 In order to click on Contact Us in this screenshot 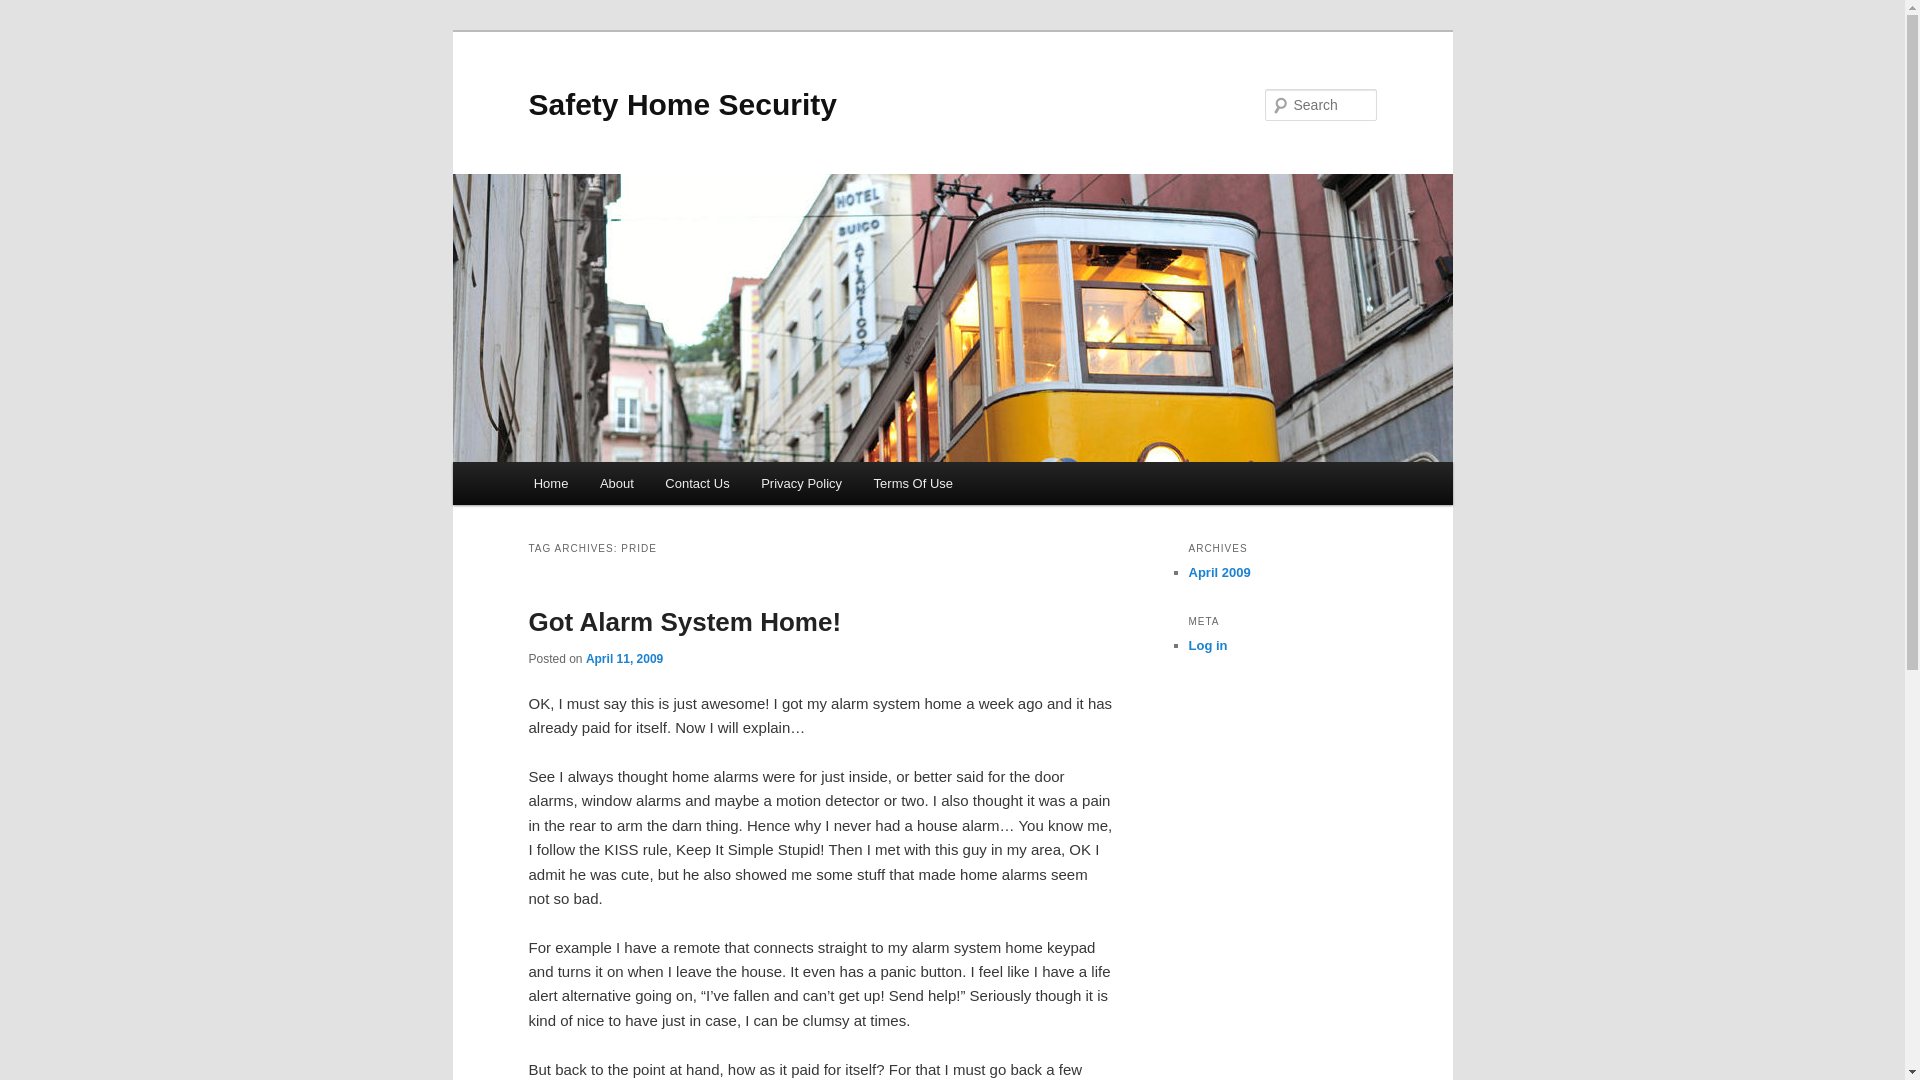, I will do `click(698, 484)`.